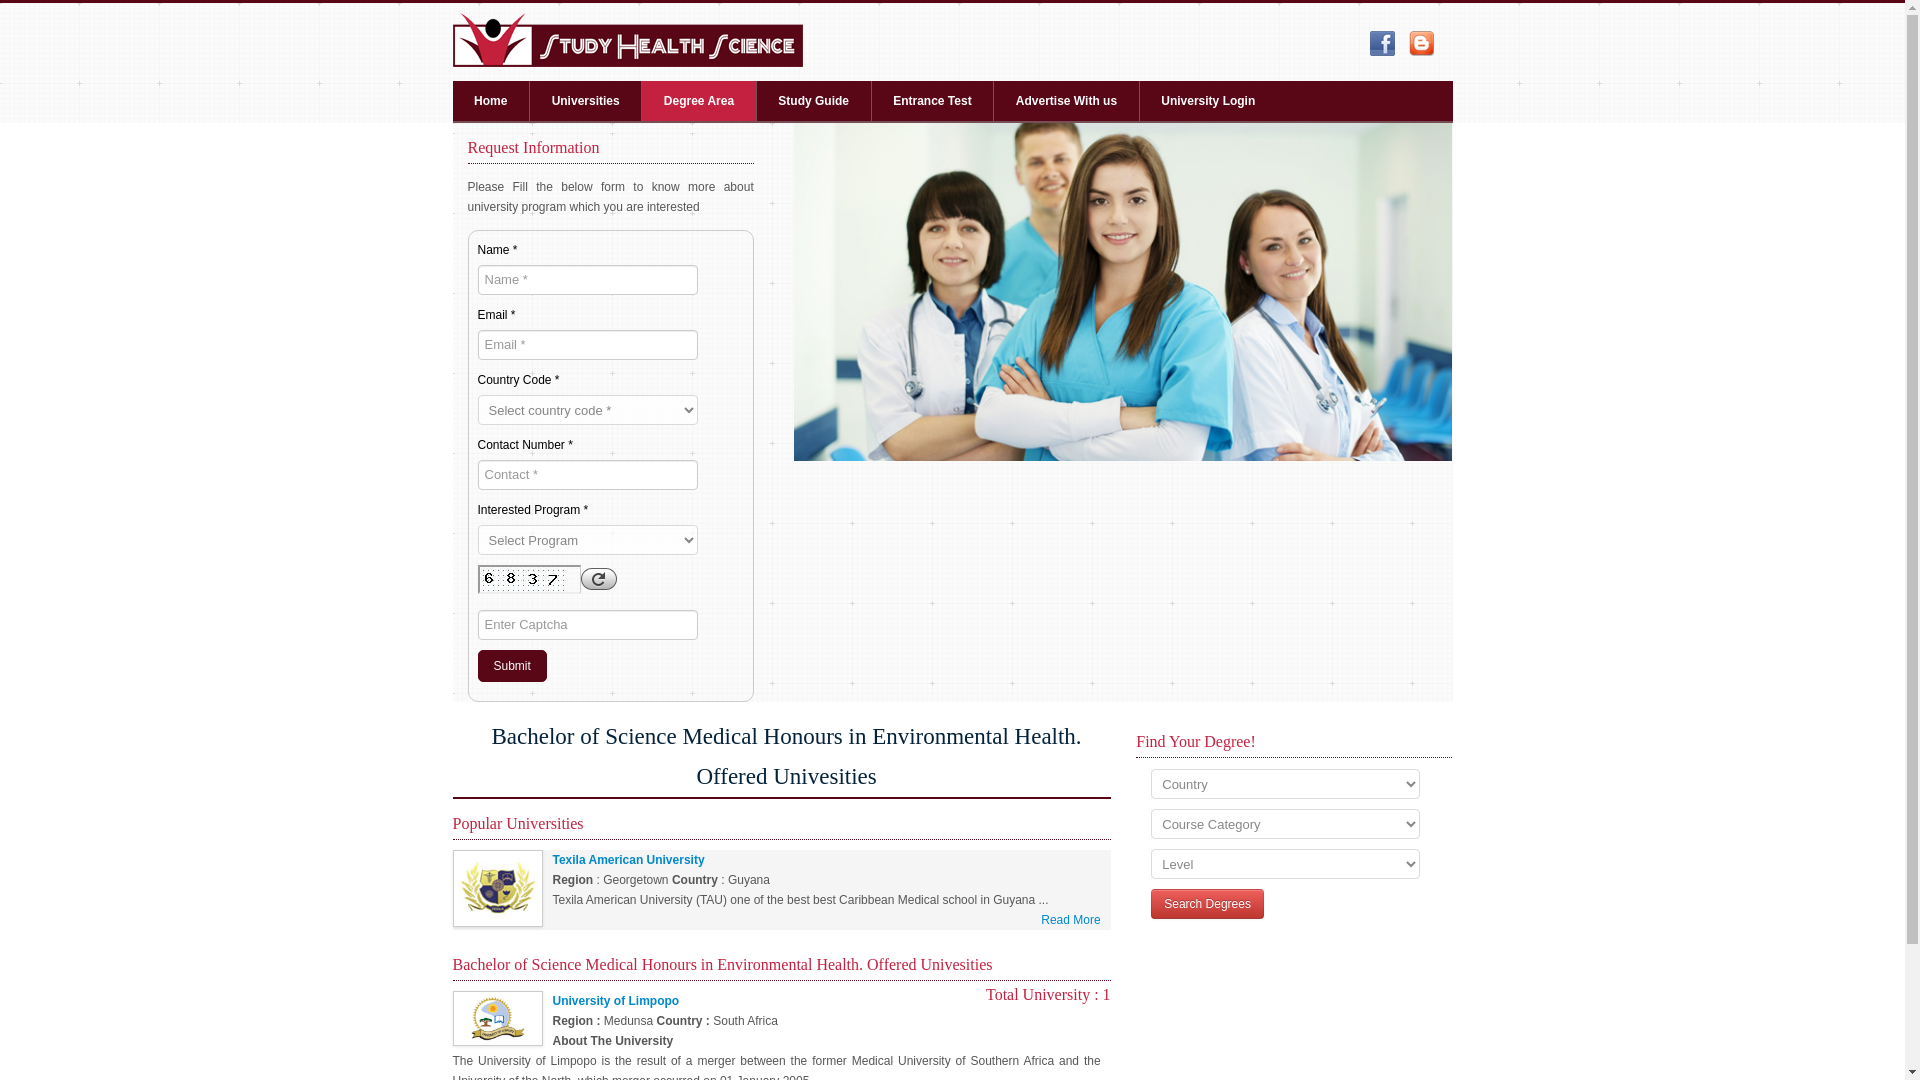  Describe the element at coordinates (616, 1000) in the screenshot. I see `University of Limpopo` at that location.